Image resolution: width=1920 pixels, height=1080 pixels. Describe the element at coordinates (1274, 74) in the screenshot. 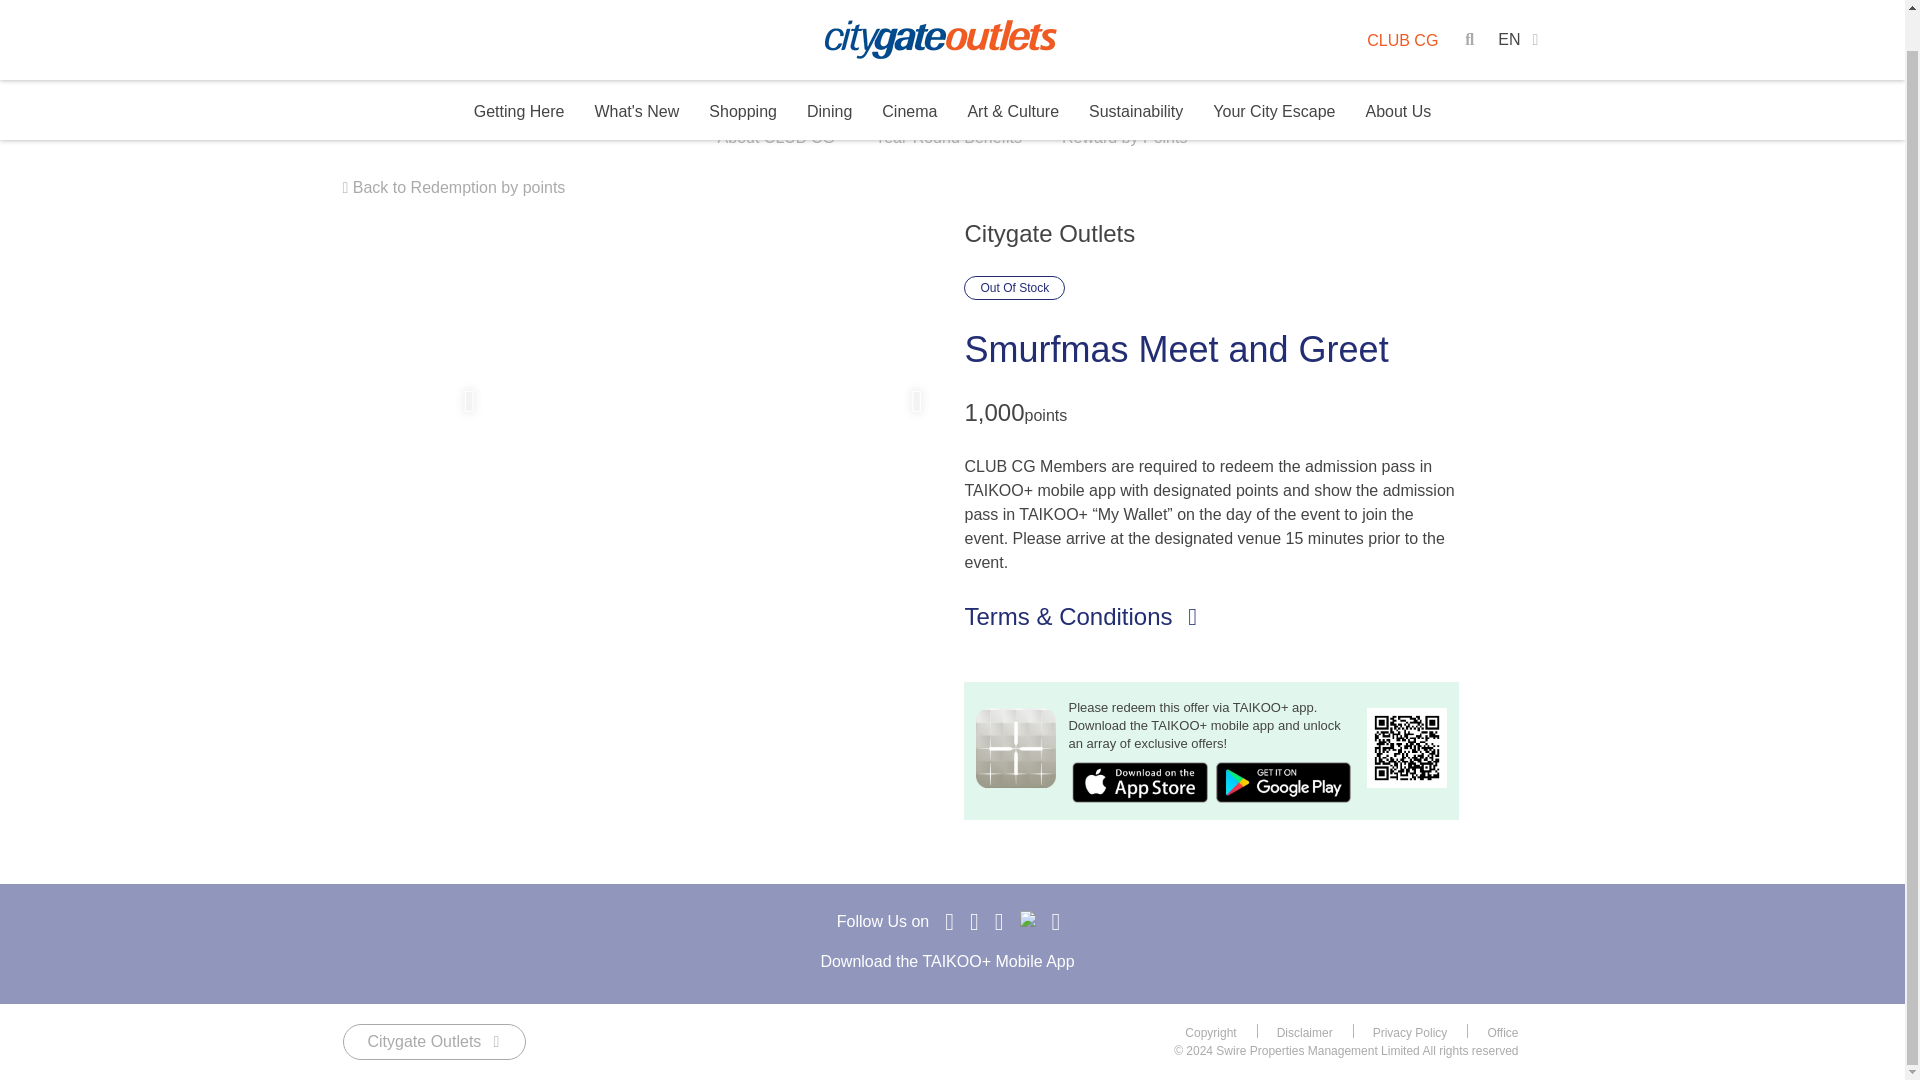

I see `Your City Escape` at that location.